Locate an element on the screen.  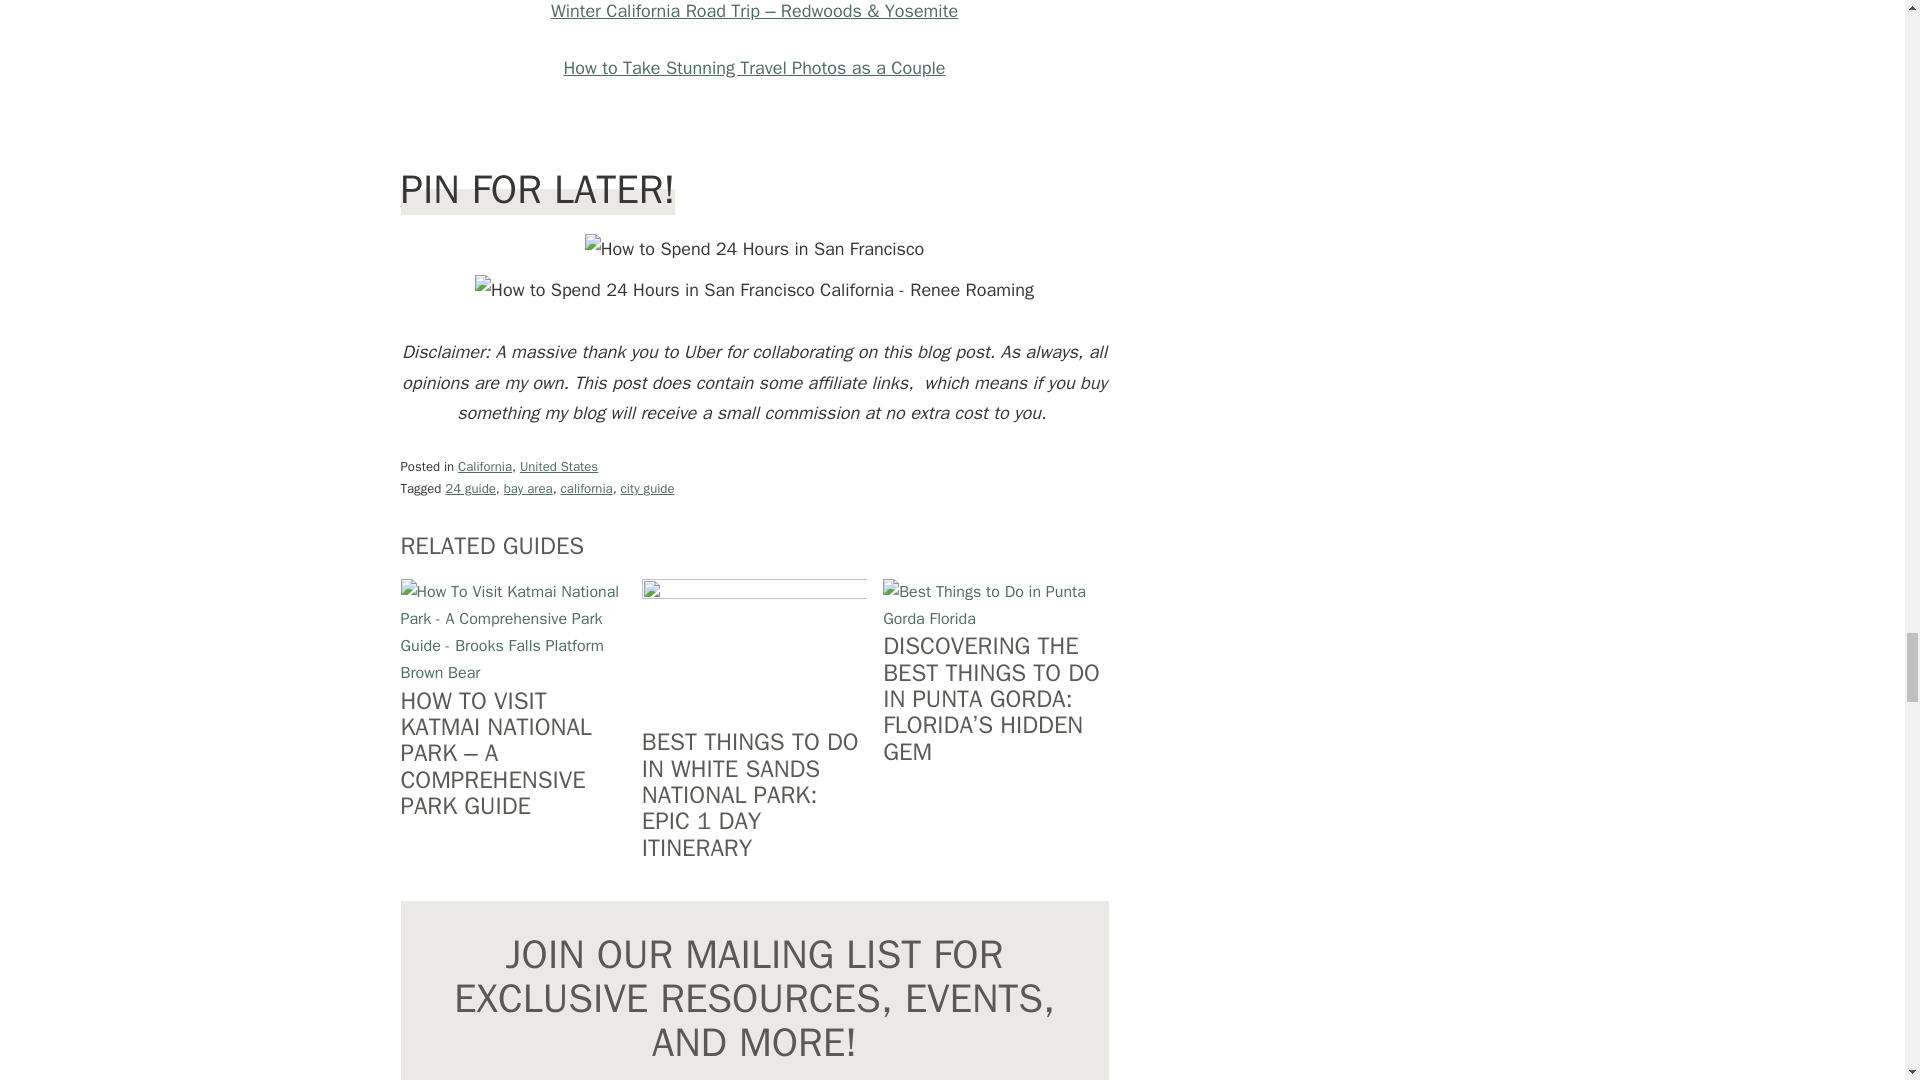
How to Take Stunning Travel Photos as a Couple is located at coordinates (753, 68).